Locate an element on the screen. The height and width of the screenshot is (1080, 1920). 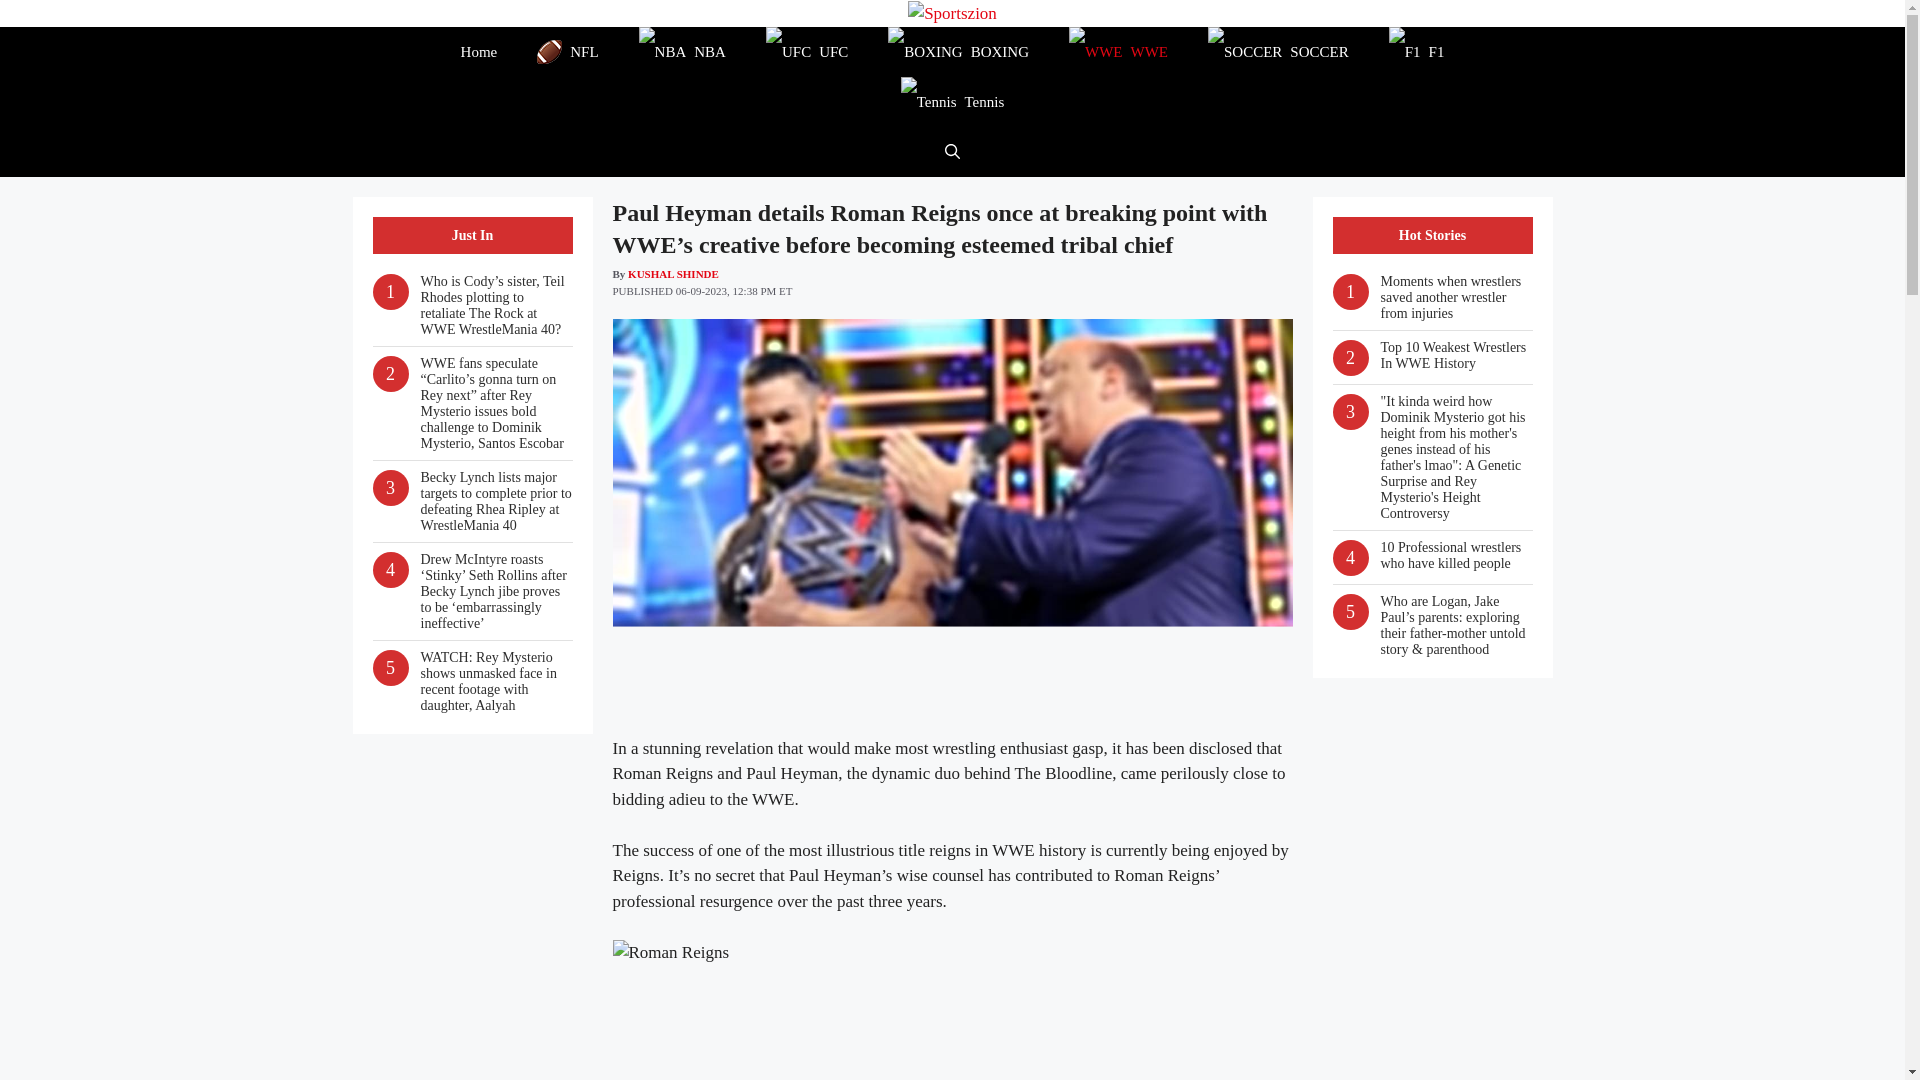
F1 is located at coordinates (1416, 52).